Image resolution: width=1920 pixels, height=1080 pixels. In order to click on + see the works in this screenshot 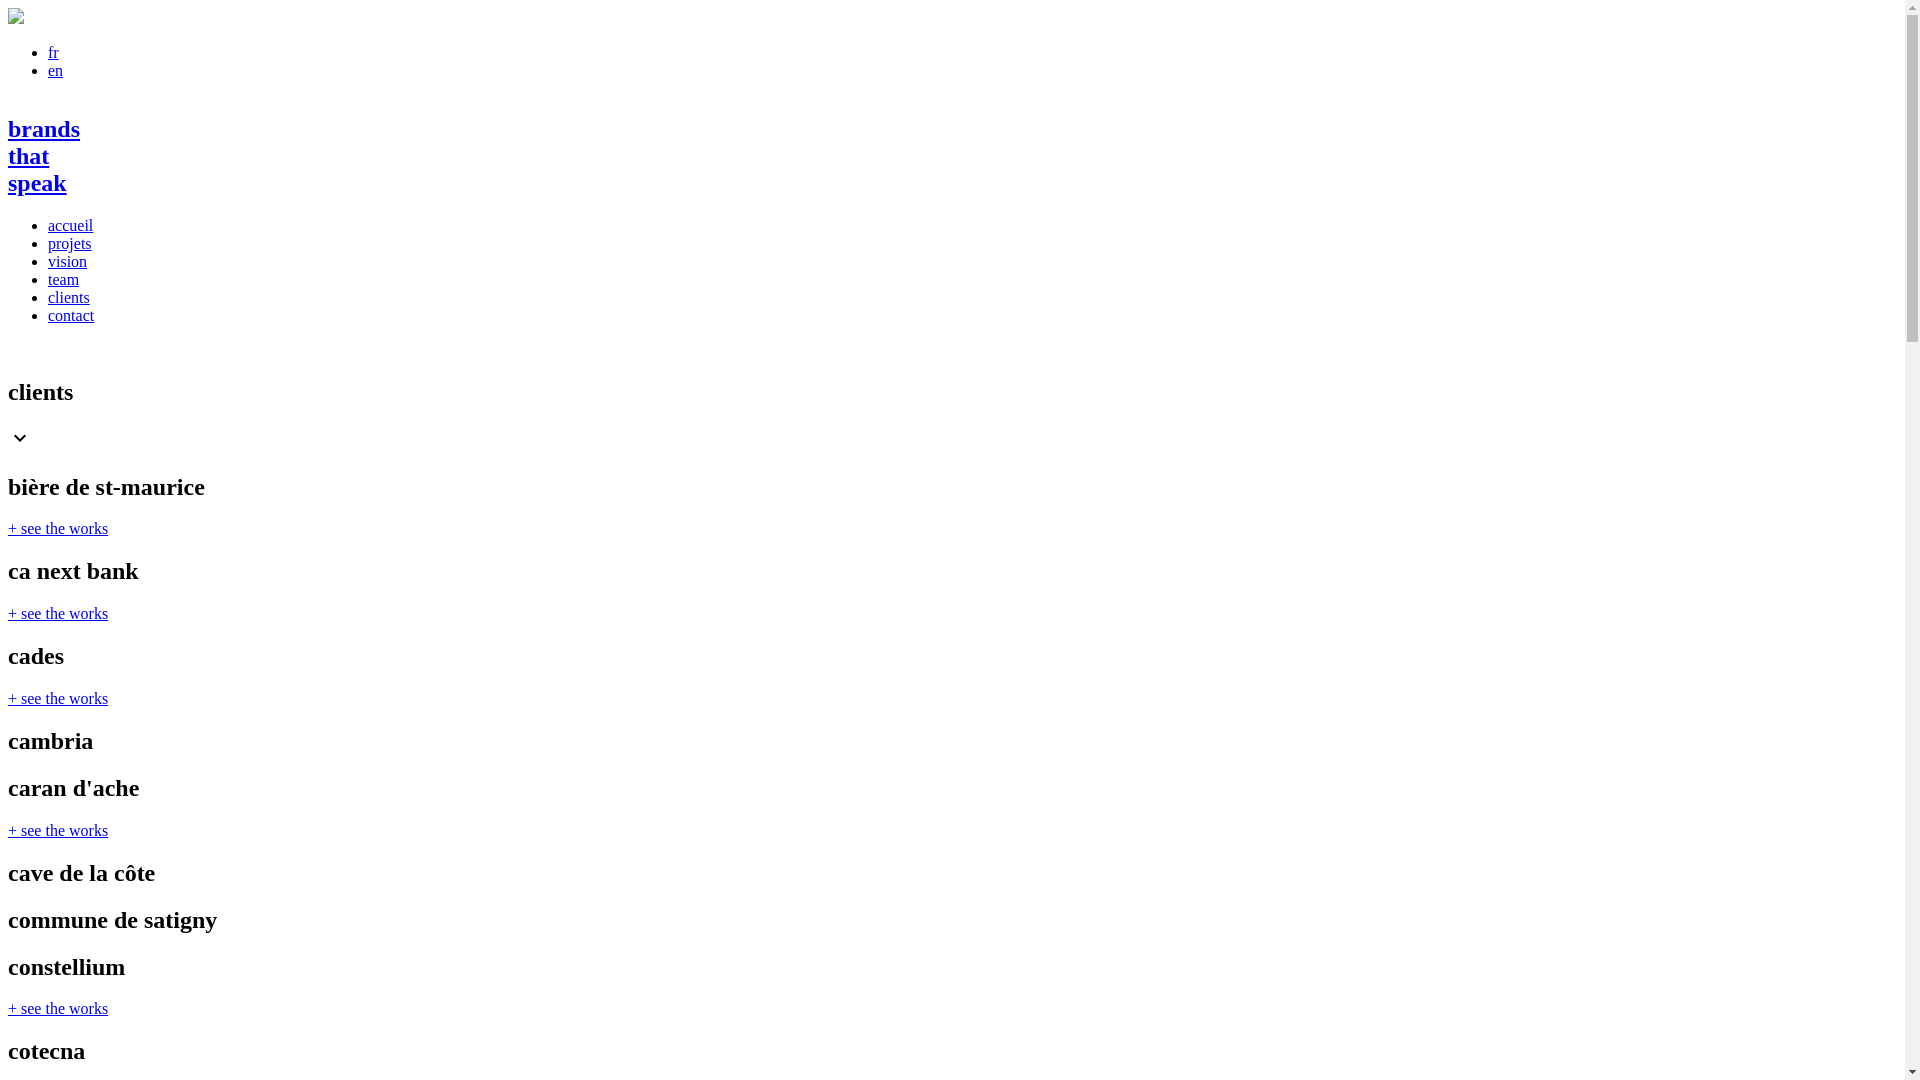, I will do `click(58, 1008)`.